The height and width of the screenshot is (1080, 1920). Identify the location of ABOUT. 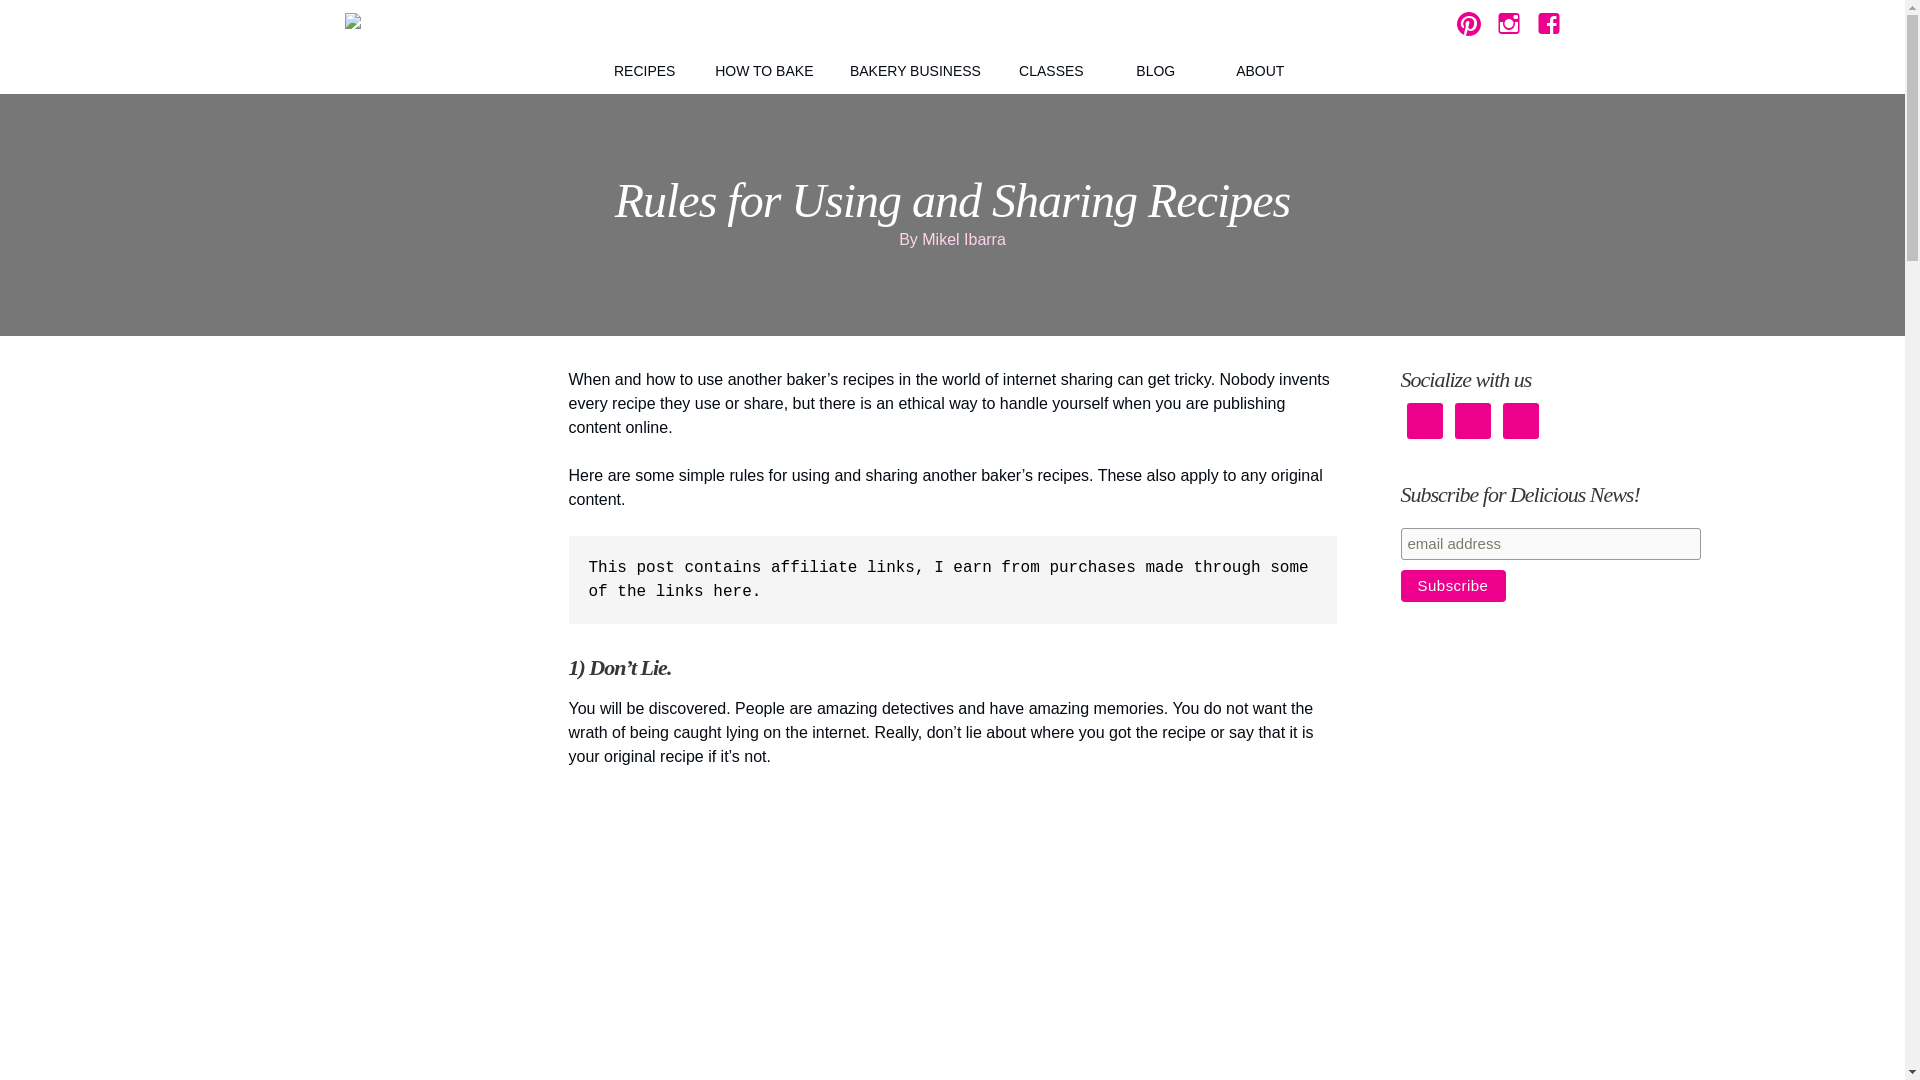
(1259, 70).